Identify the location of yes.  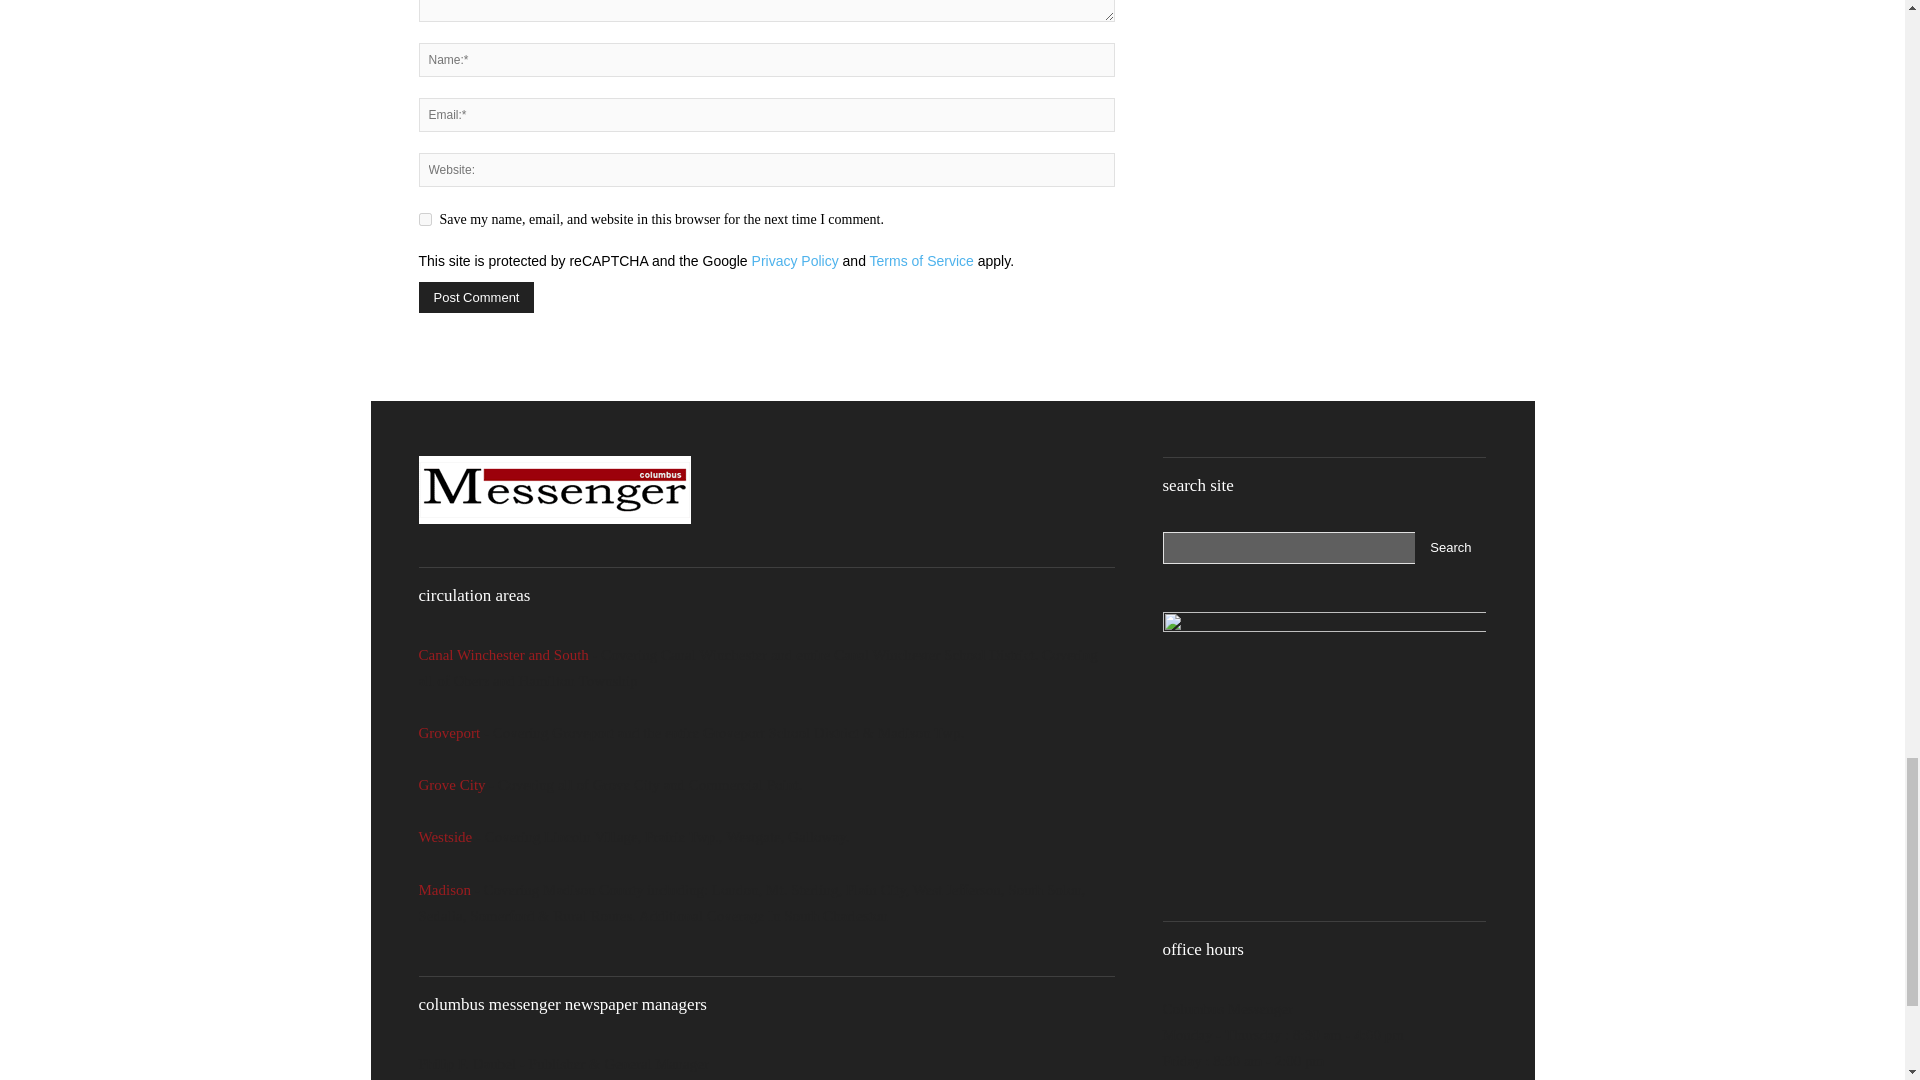
(424, 218).